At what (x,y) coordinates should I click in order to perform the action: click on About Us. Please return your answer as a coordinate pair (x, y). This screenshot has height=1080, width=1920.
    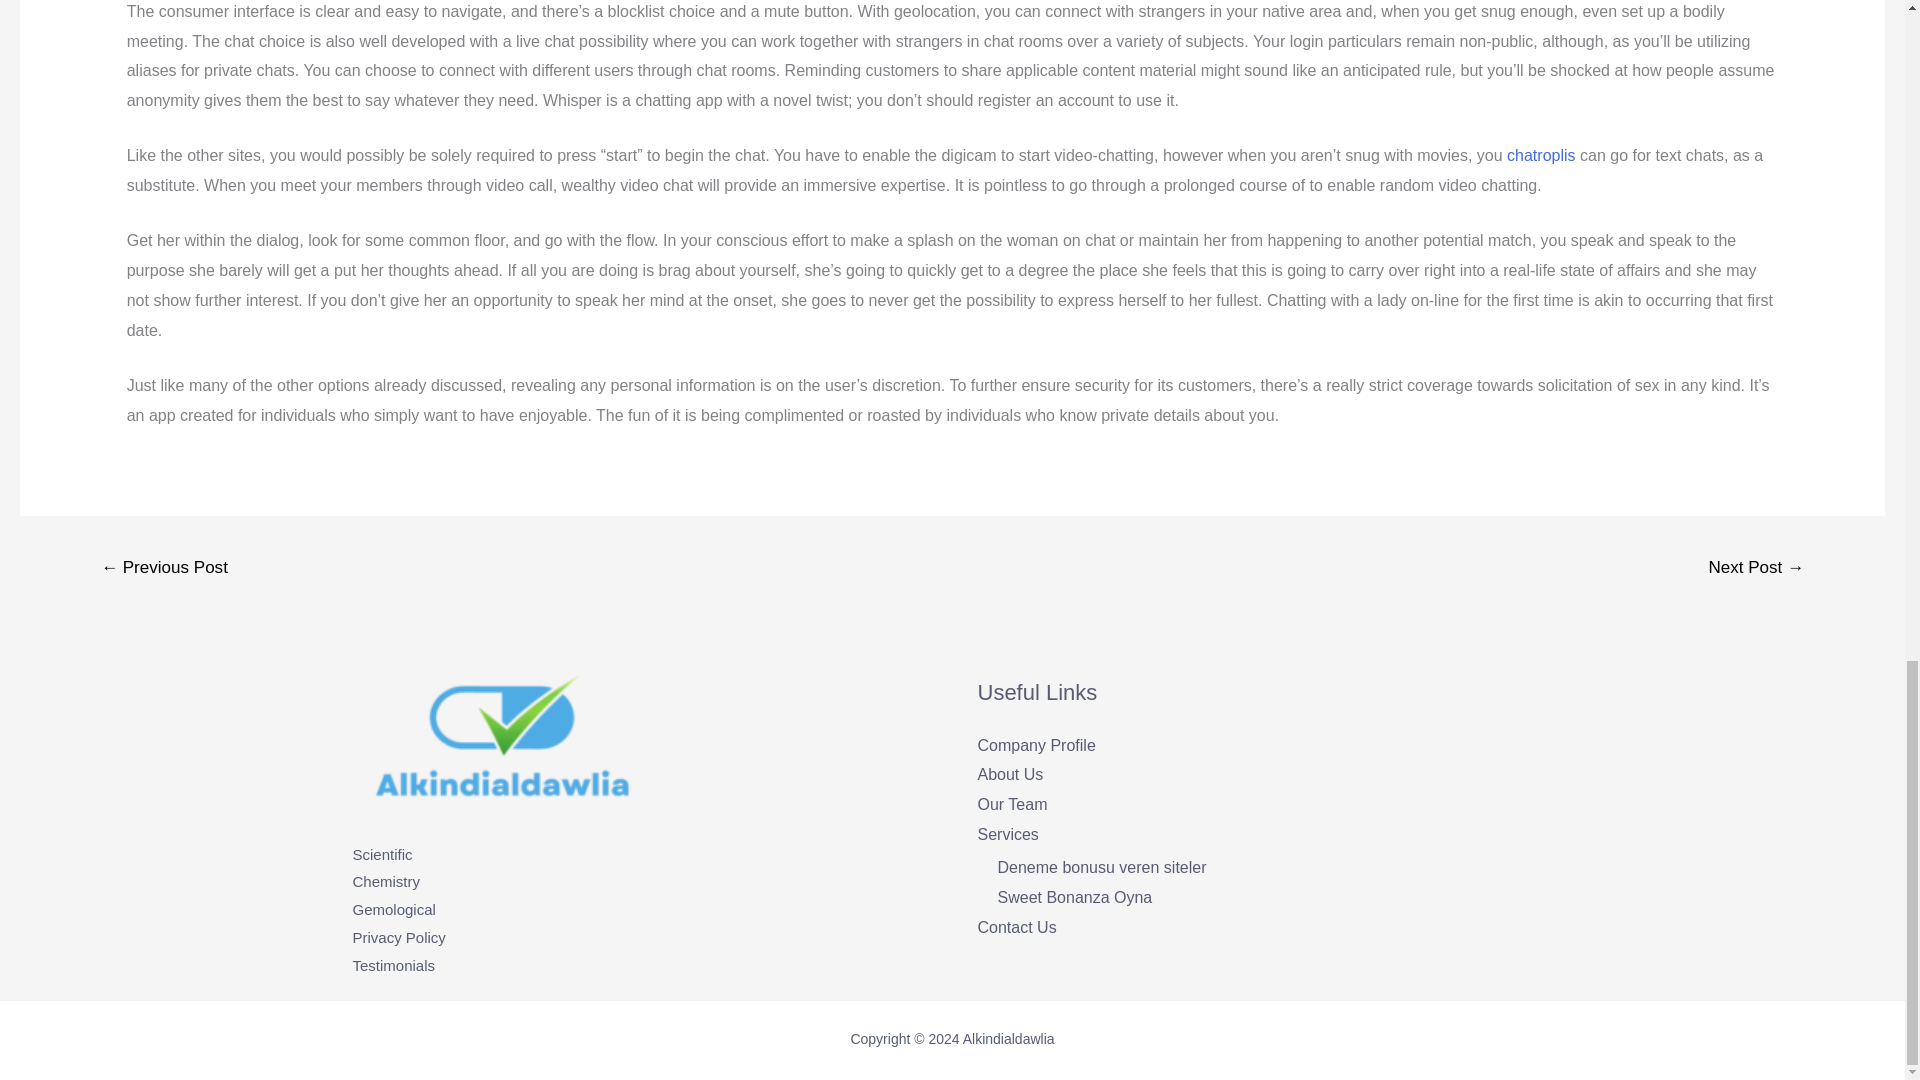
    Looking at the image, I should click on (1010, 774).